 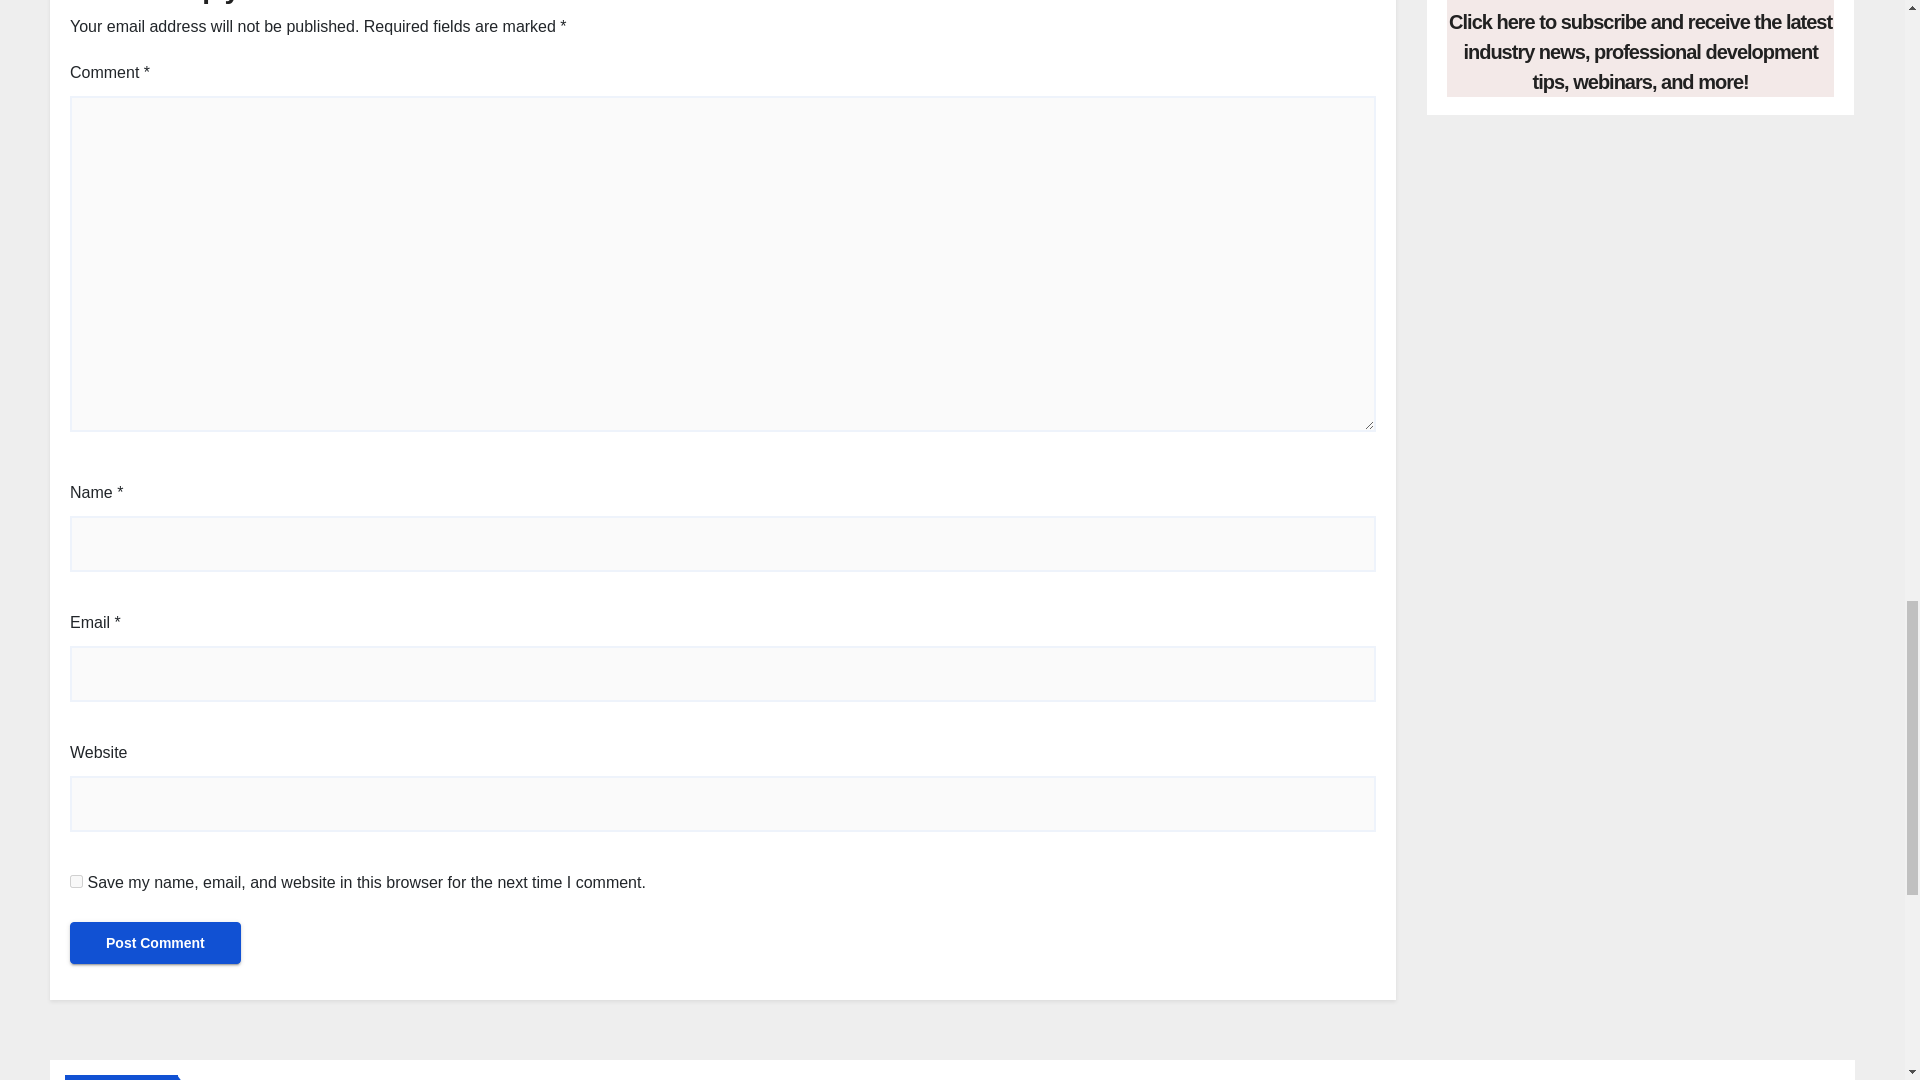 What do you see at coordinates (155, 943) in the screenshot?
I see `Post Comment` at bounding box center [155, 943].